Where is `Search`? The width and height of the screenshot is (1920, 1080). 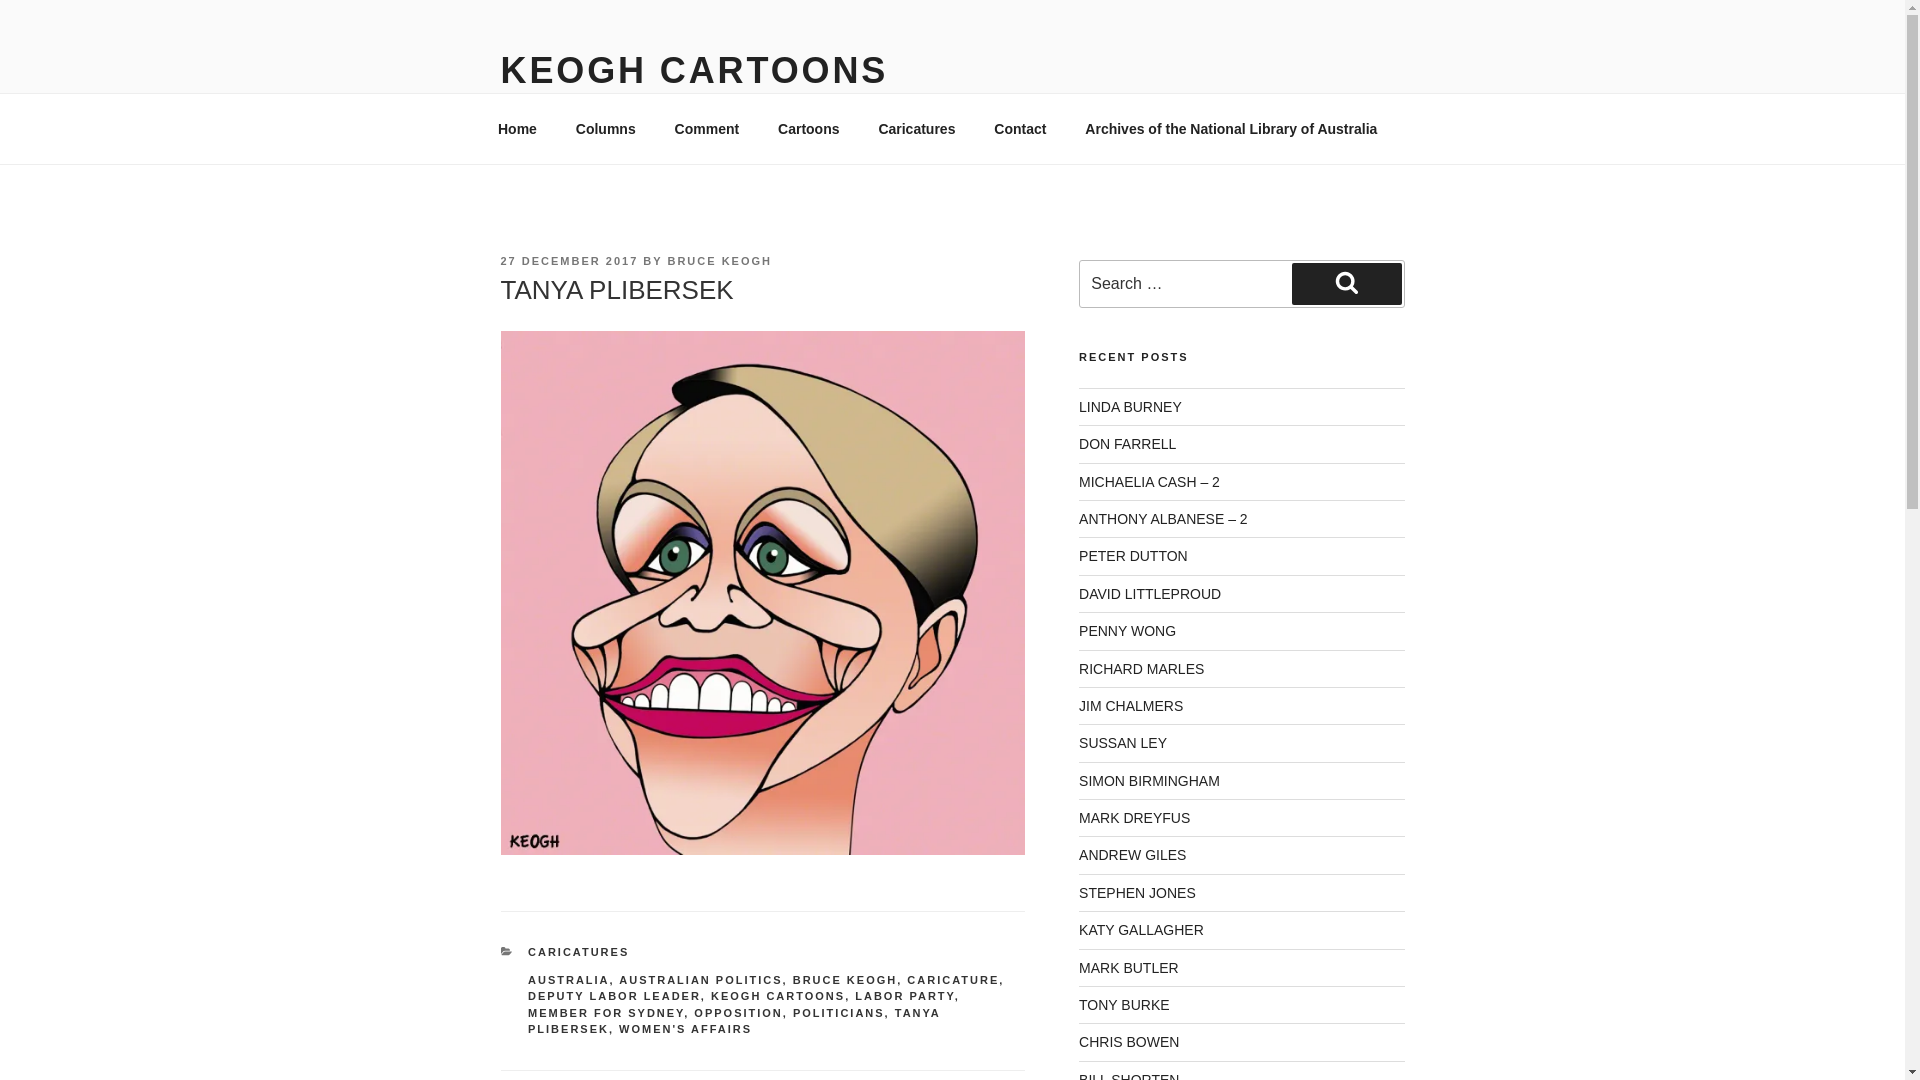 Search is located at coordinates (1346, 284).